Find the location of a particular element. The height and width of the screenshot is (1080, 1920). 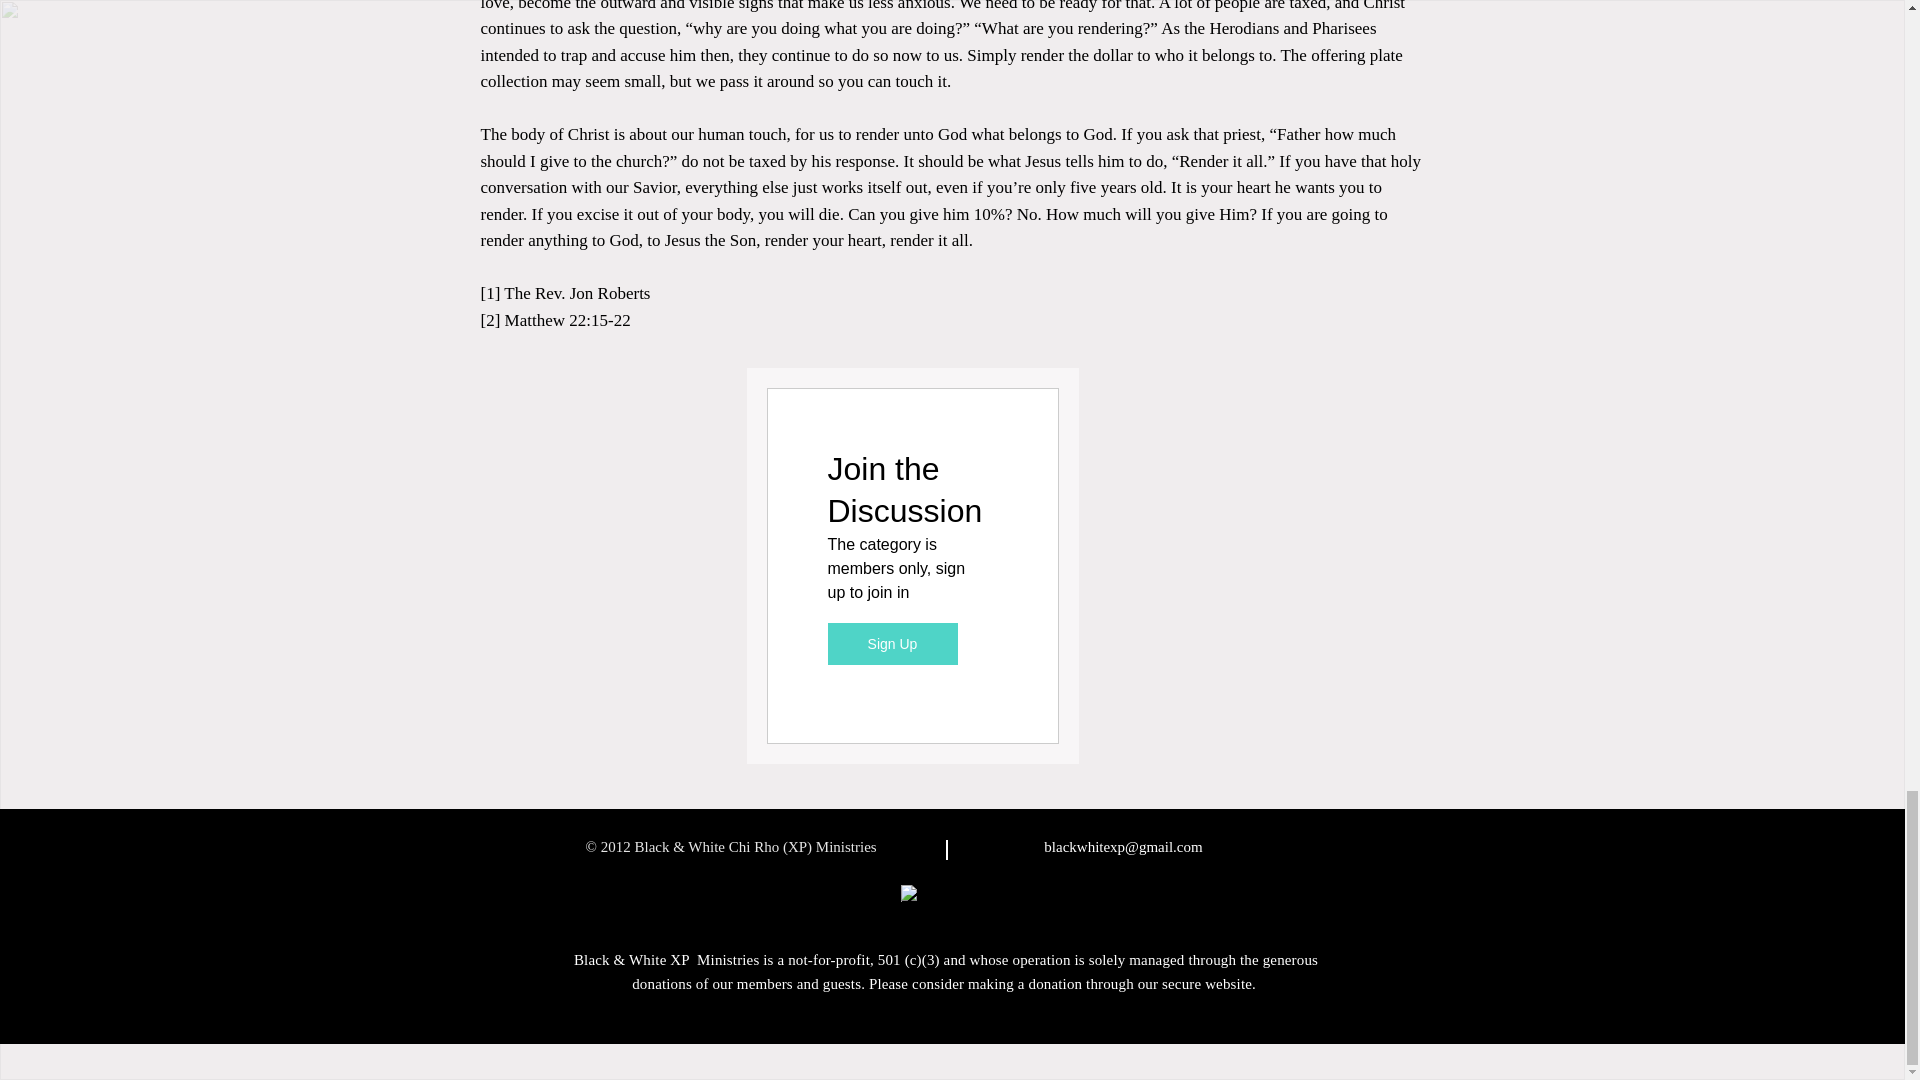

Sign Up is located at coordinates (892, 644).